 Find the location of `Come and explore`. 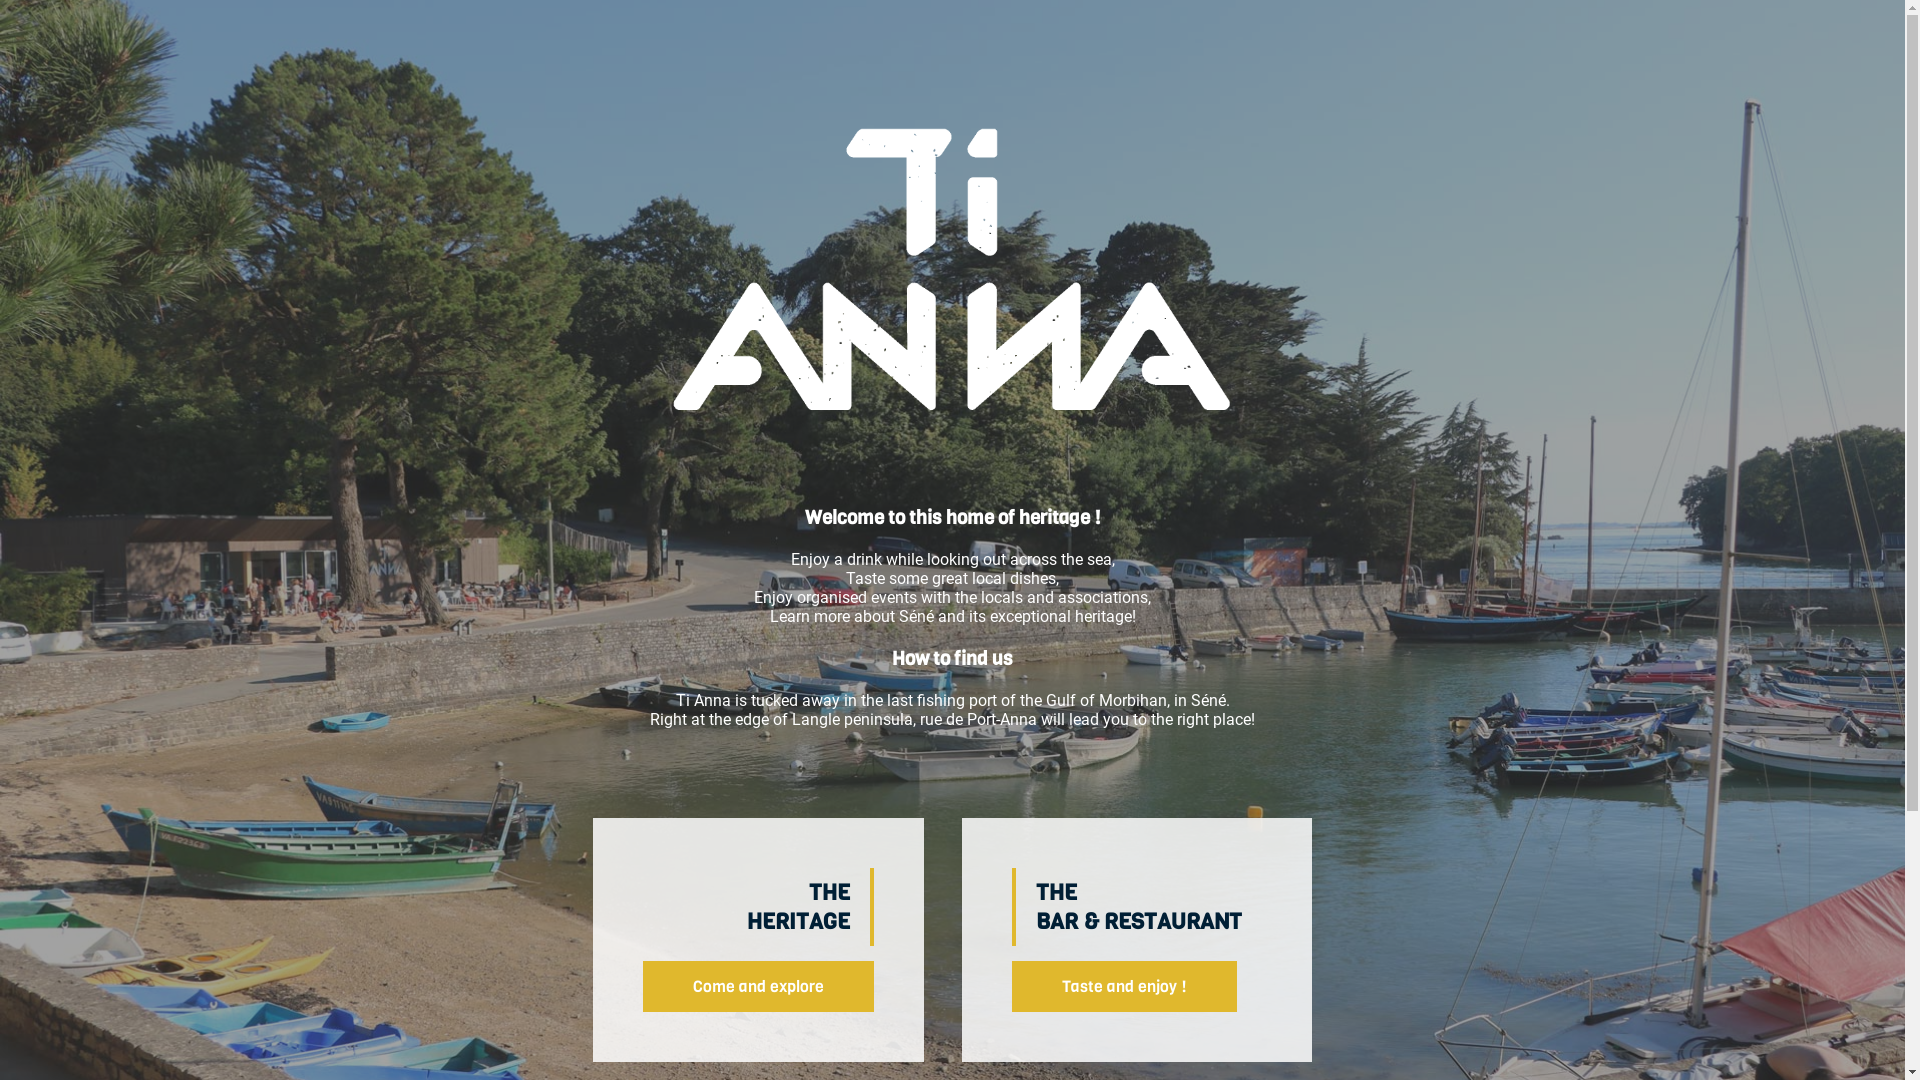

Come and explore is located at coordinates (758, 986).